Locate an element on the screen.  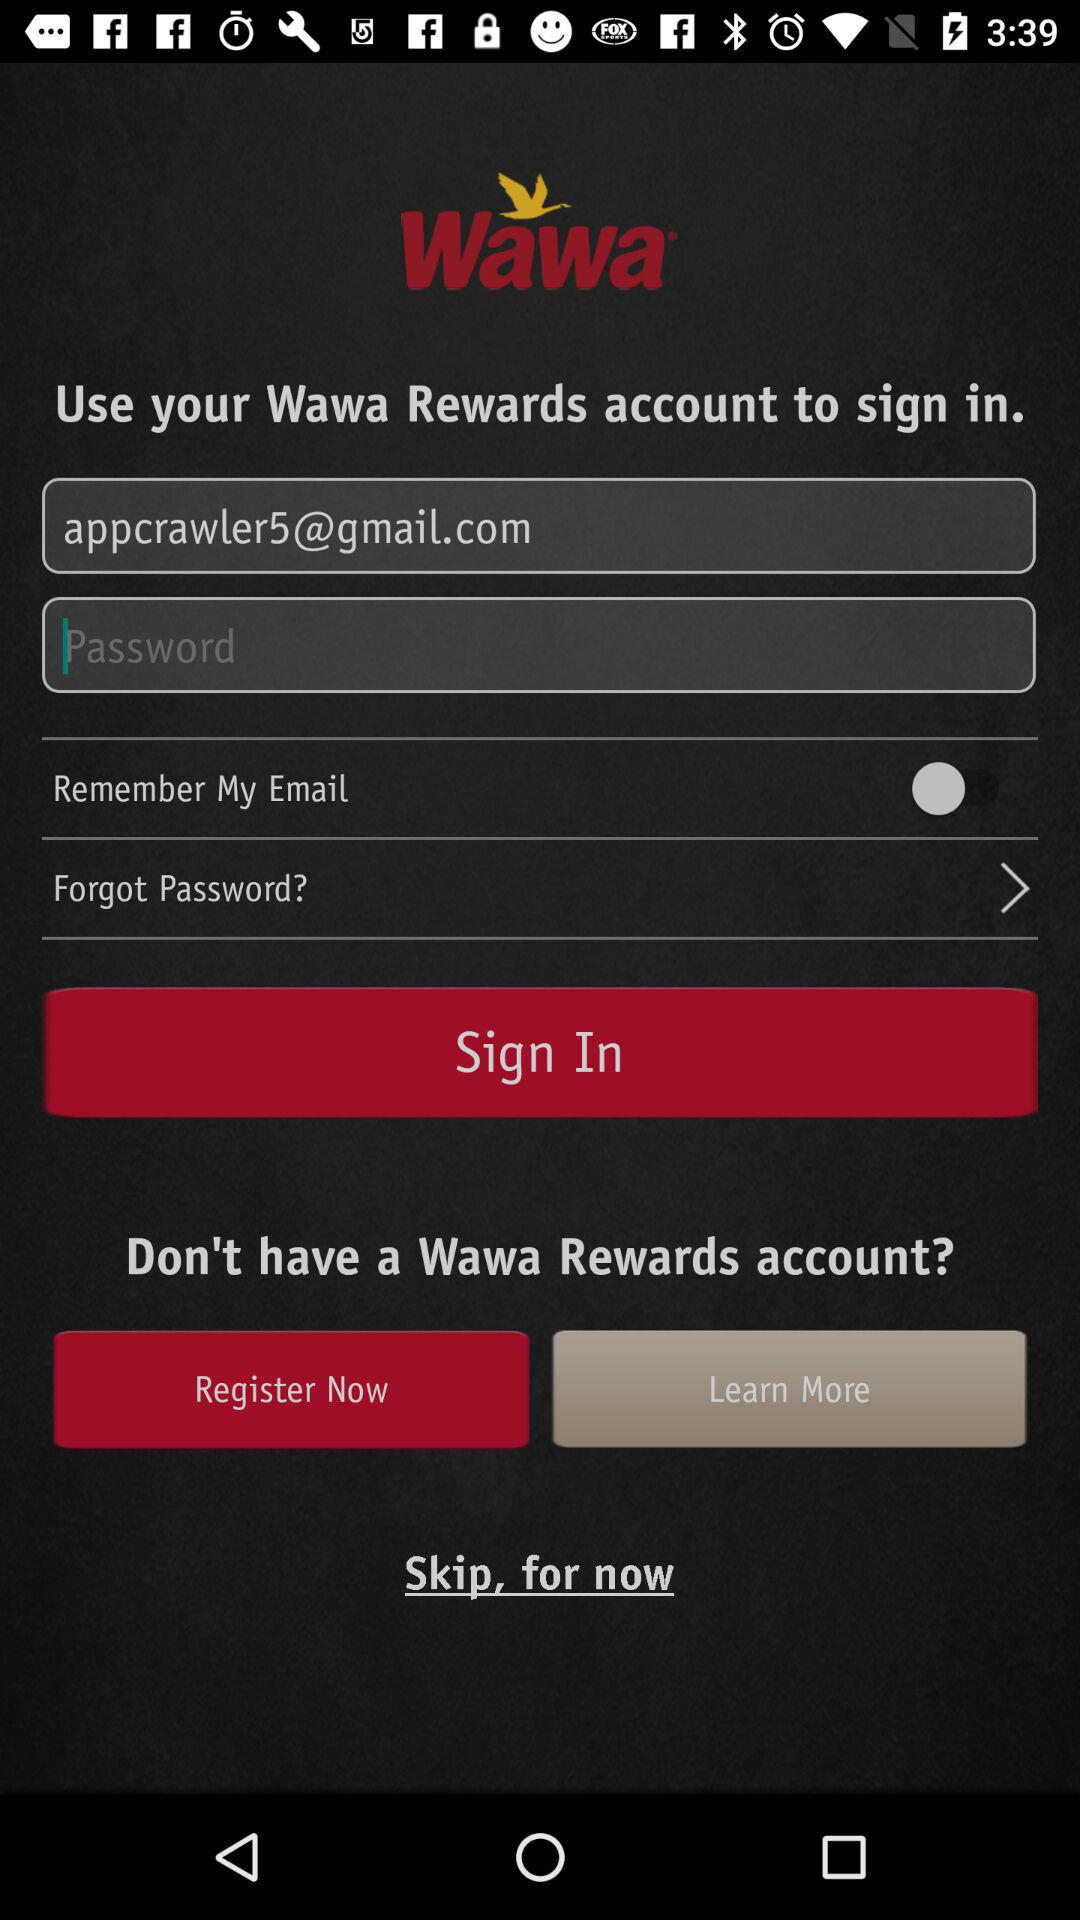
click the item below the don t have icon is located at coordinates (290, 1389).